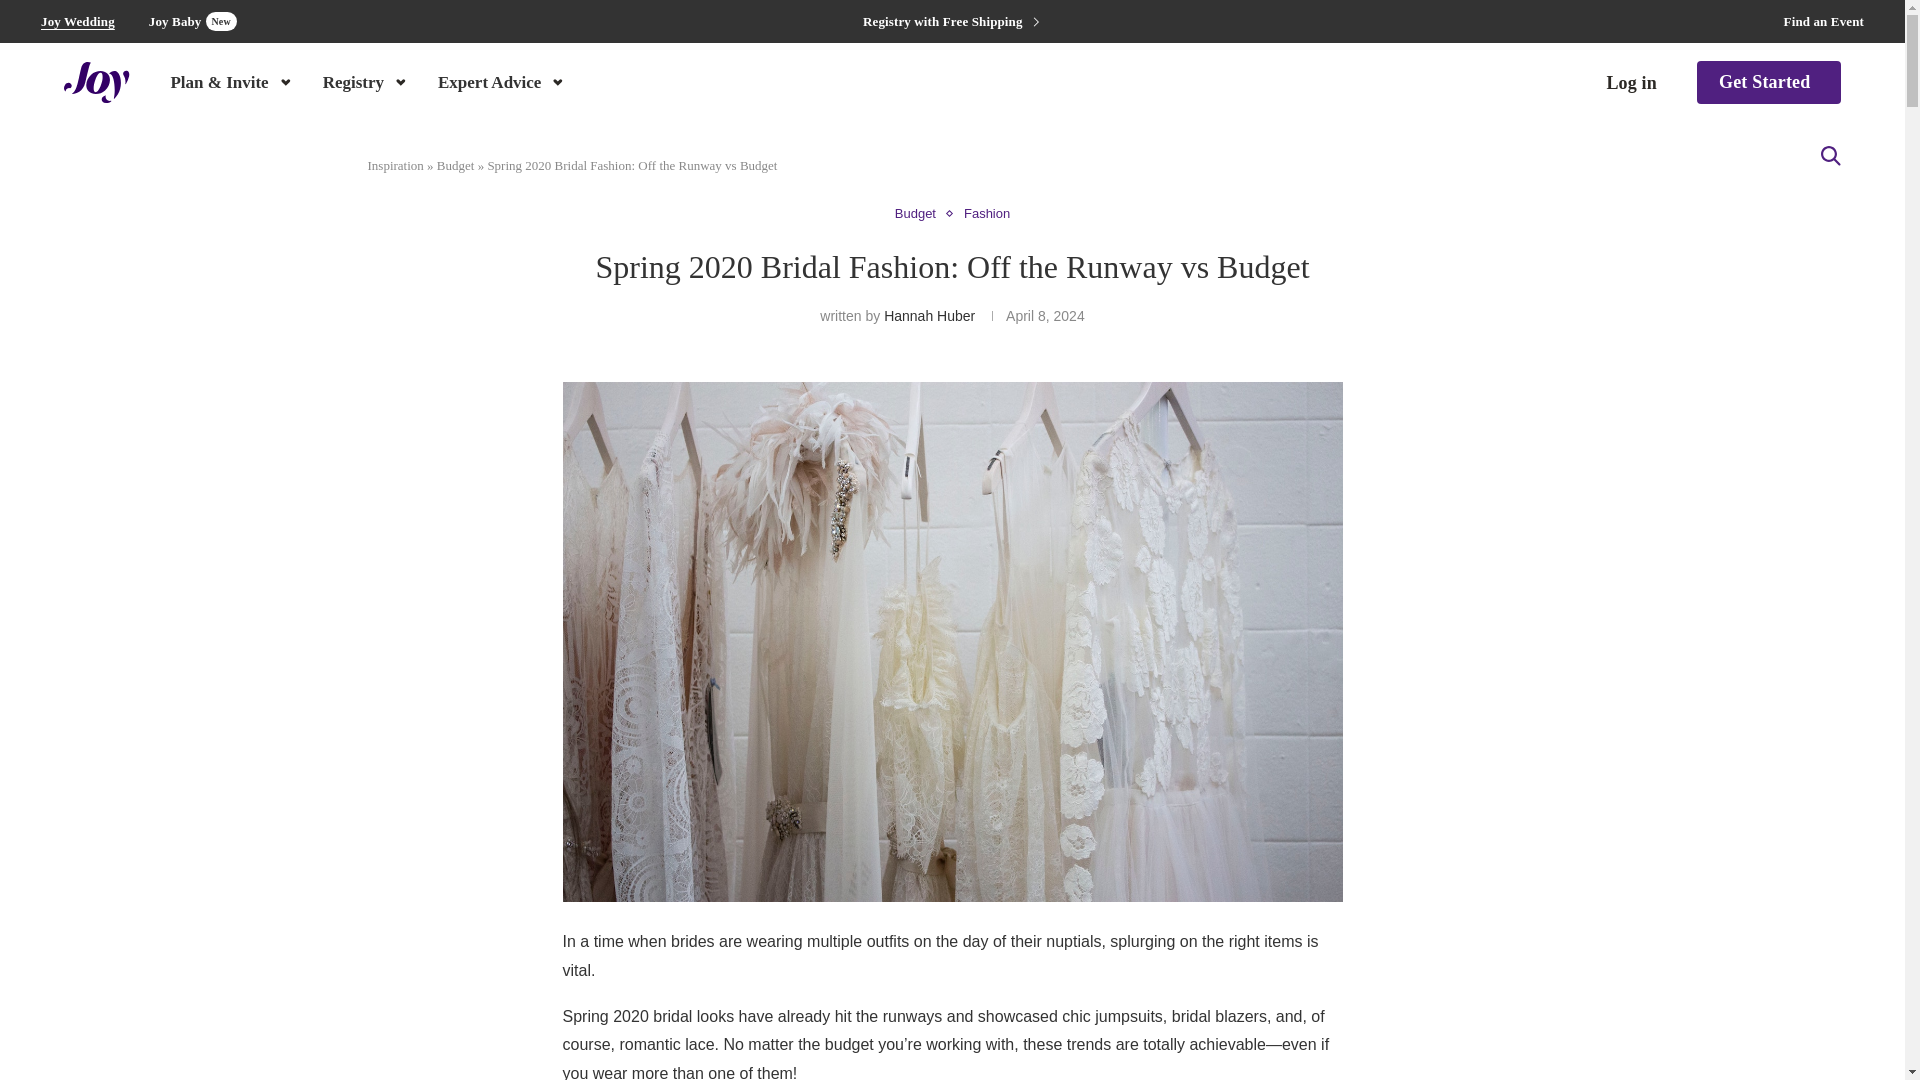  What do you see at coordinates (192, 21) in the screenshot?
I see `Log in` at bounding box center [192, 21].